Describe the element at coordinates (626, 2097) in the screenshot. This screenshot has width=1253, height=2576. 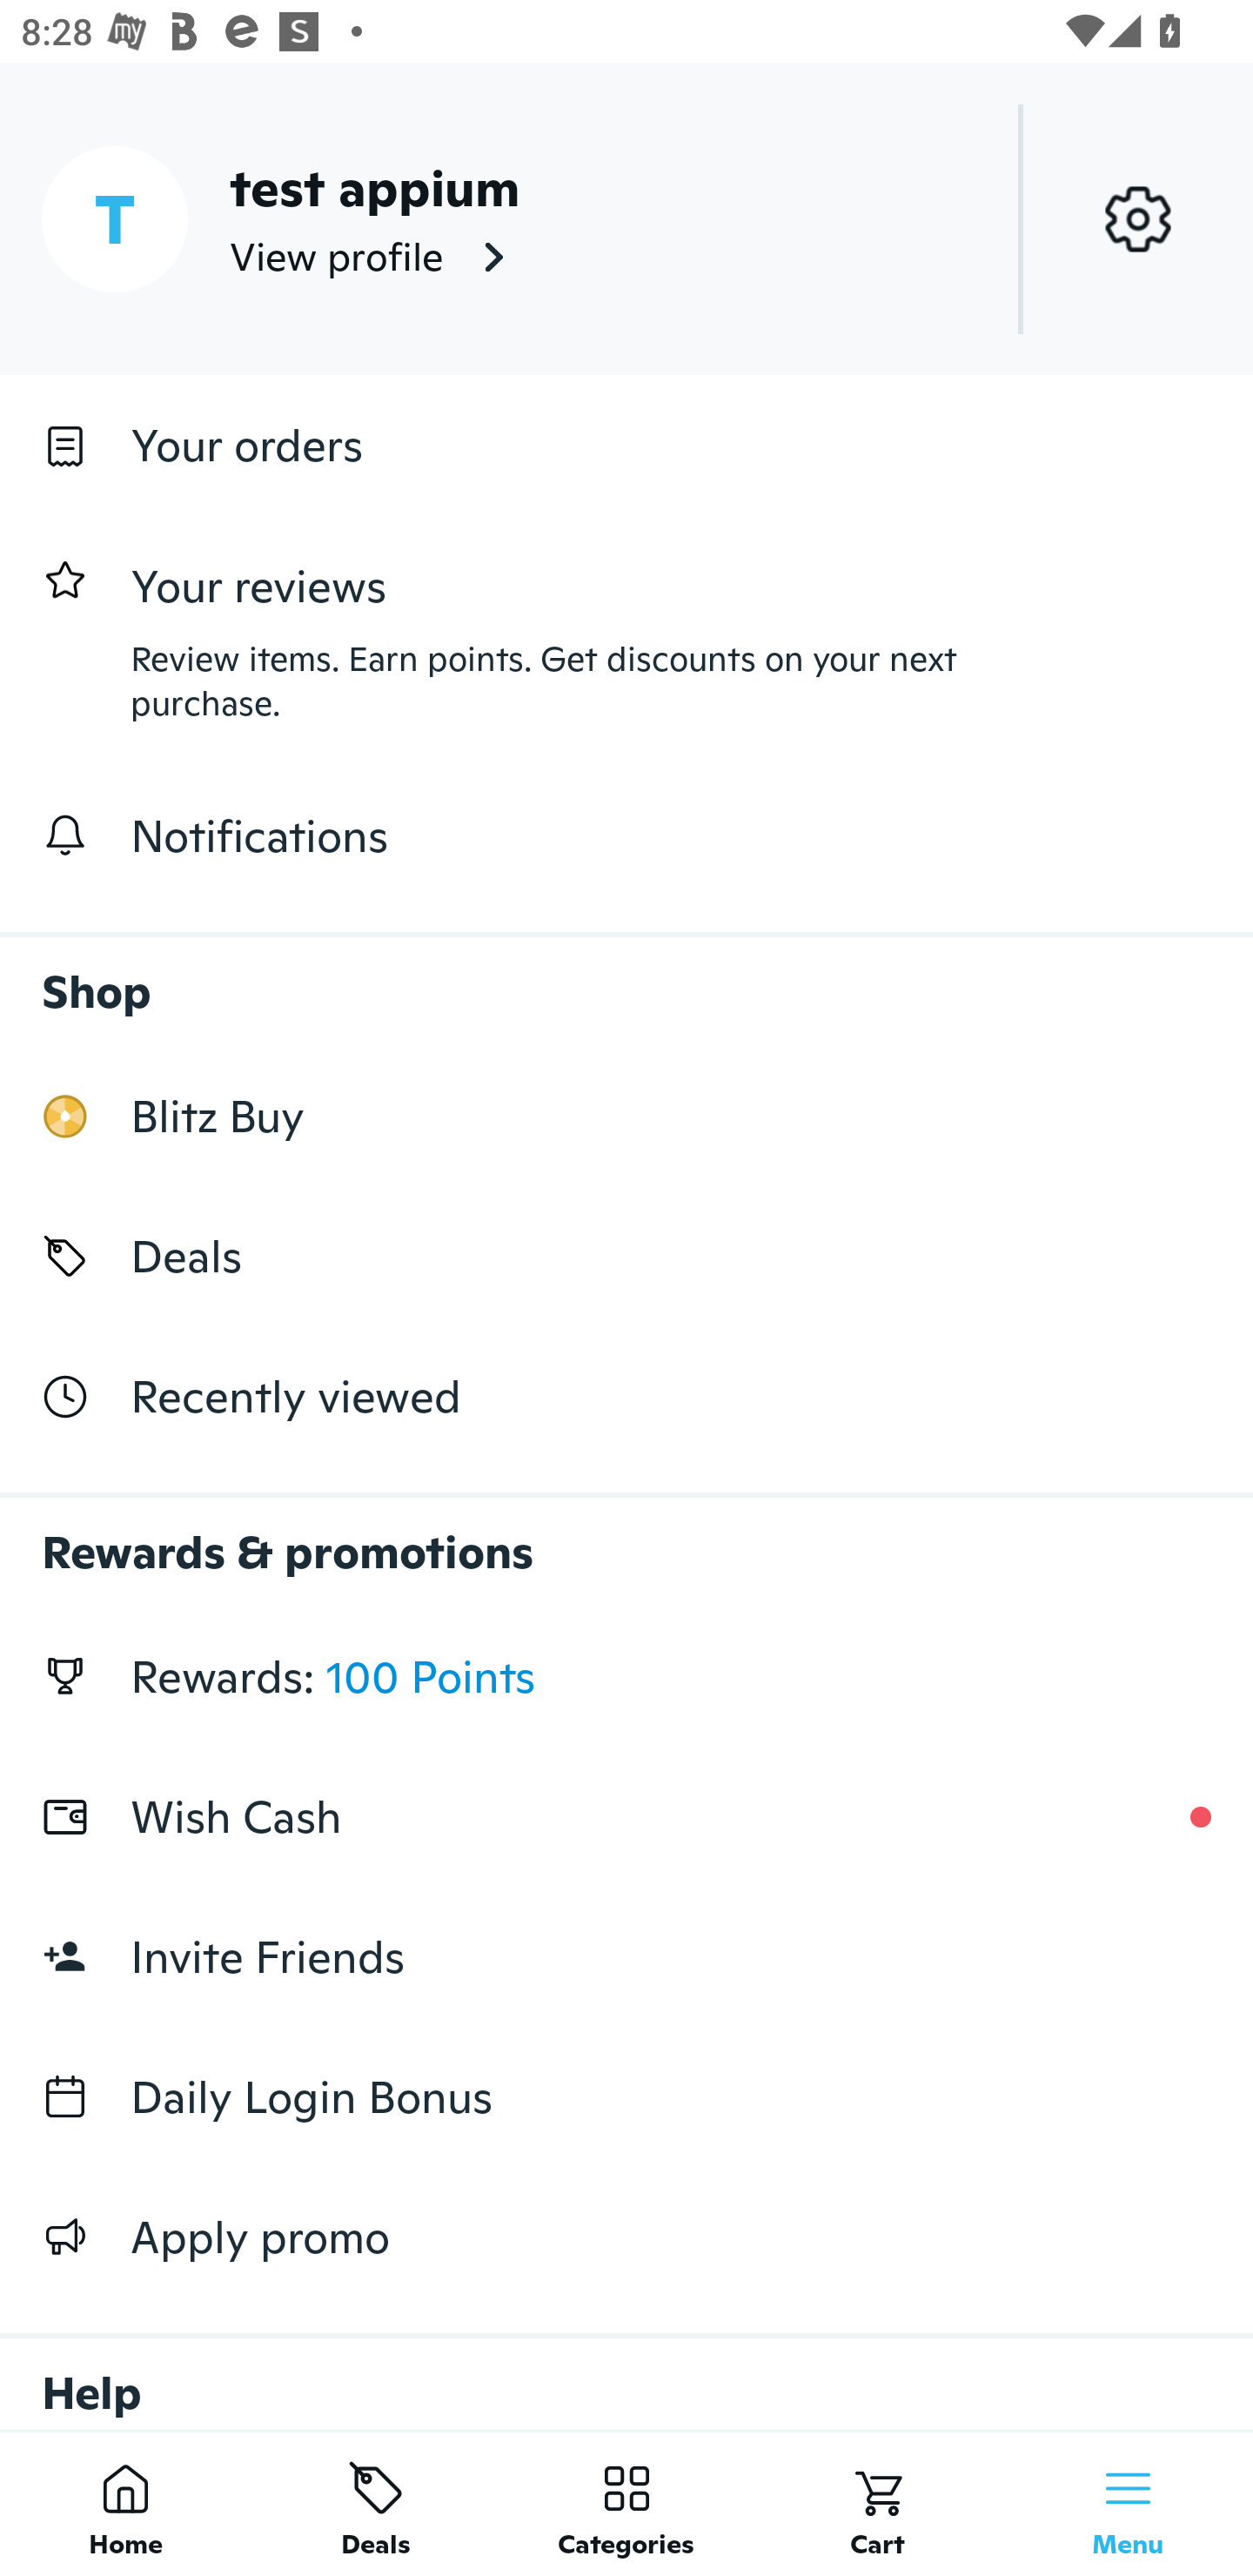
I see `Daily Login Bonus` at that location.